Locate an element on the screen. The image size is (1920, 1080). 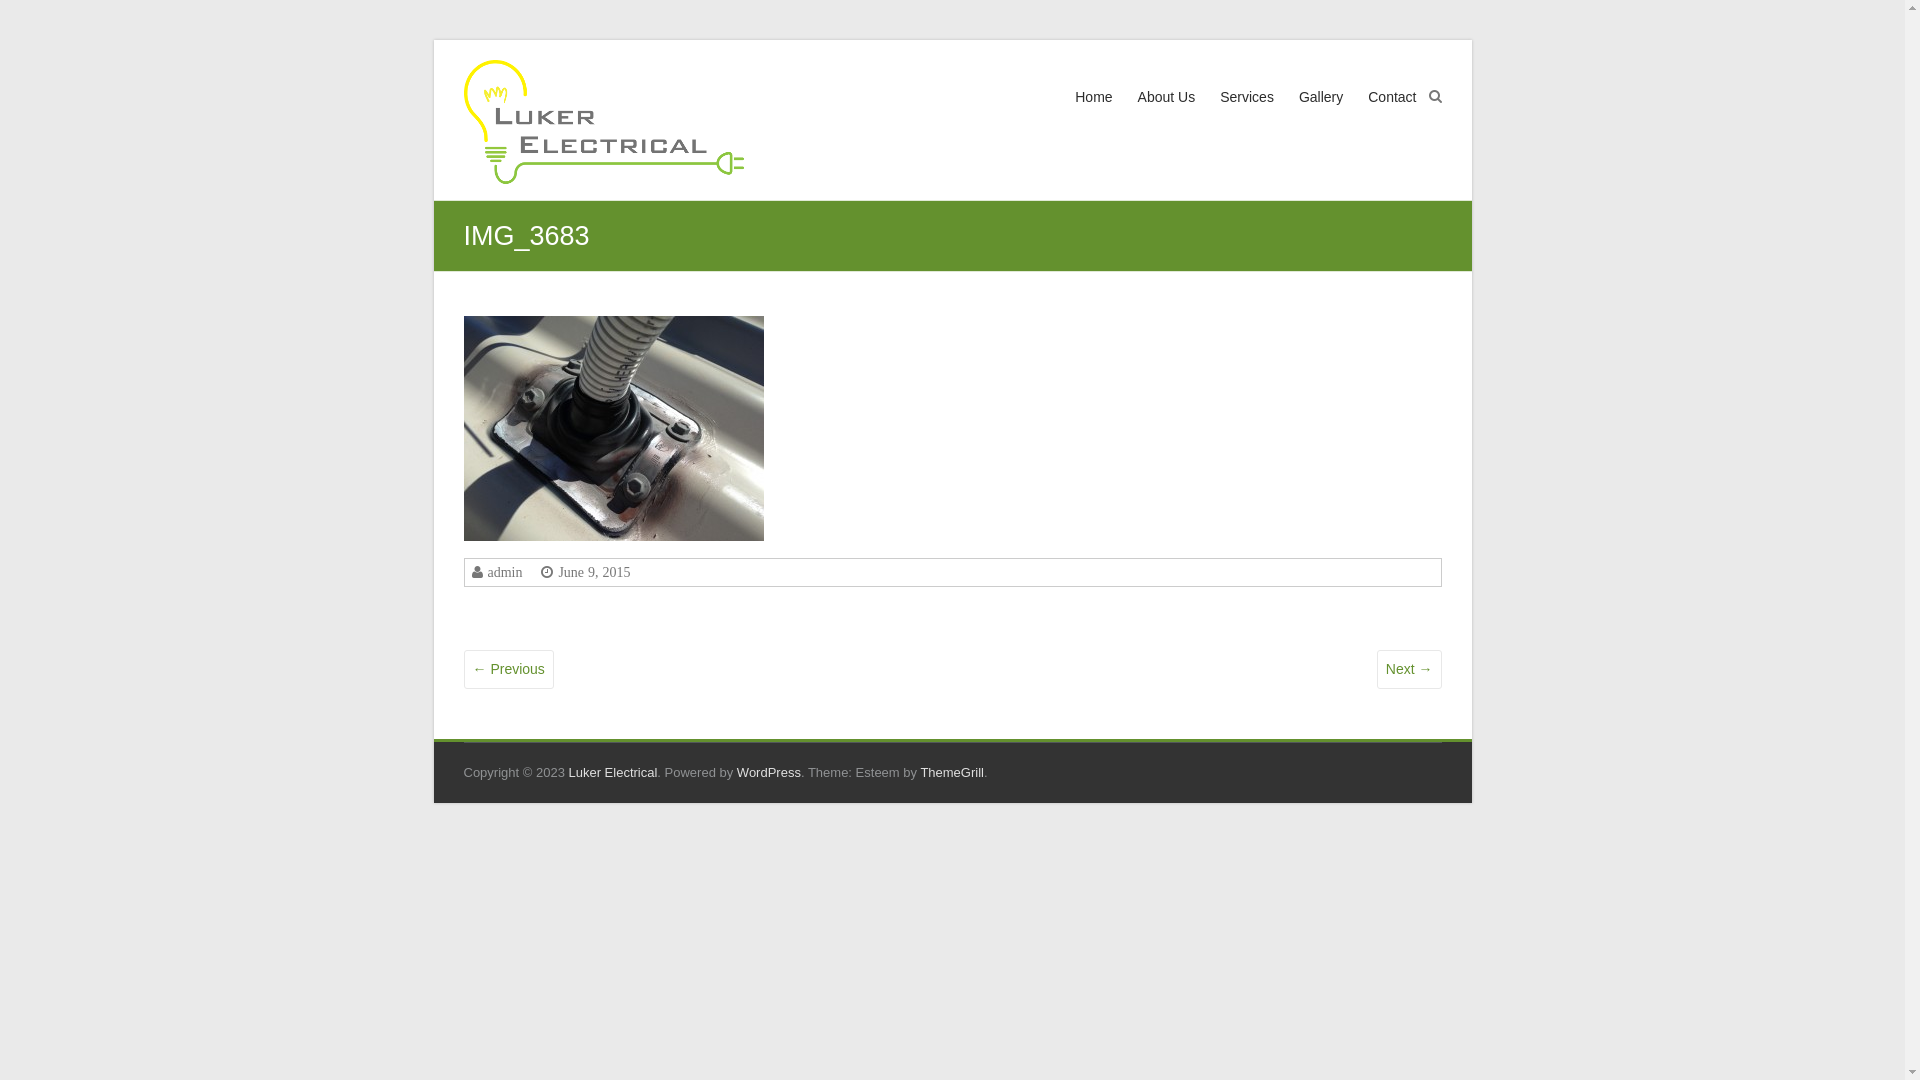
Gallery is located at coordinates (1321, 116).